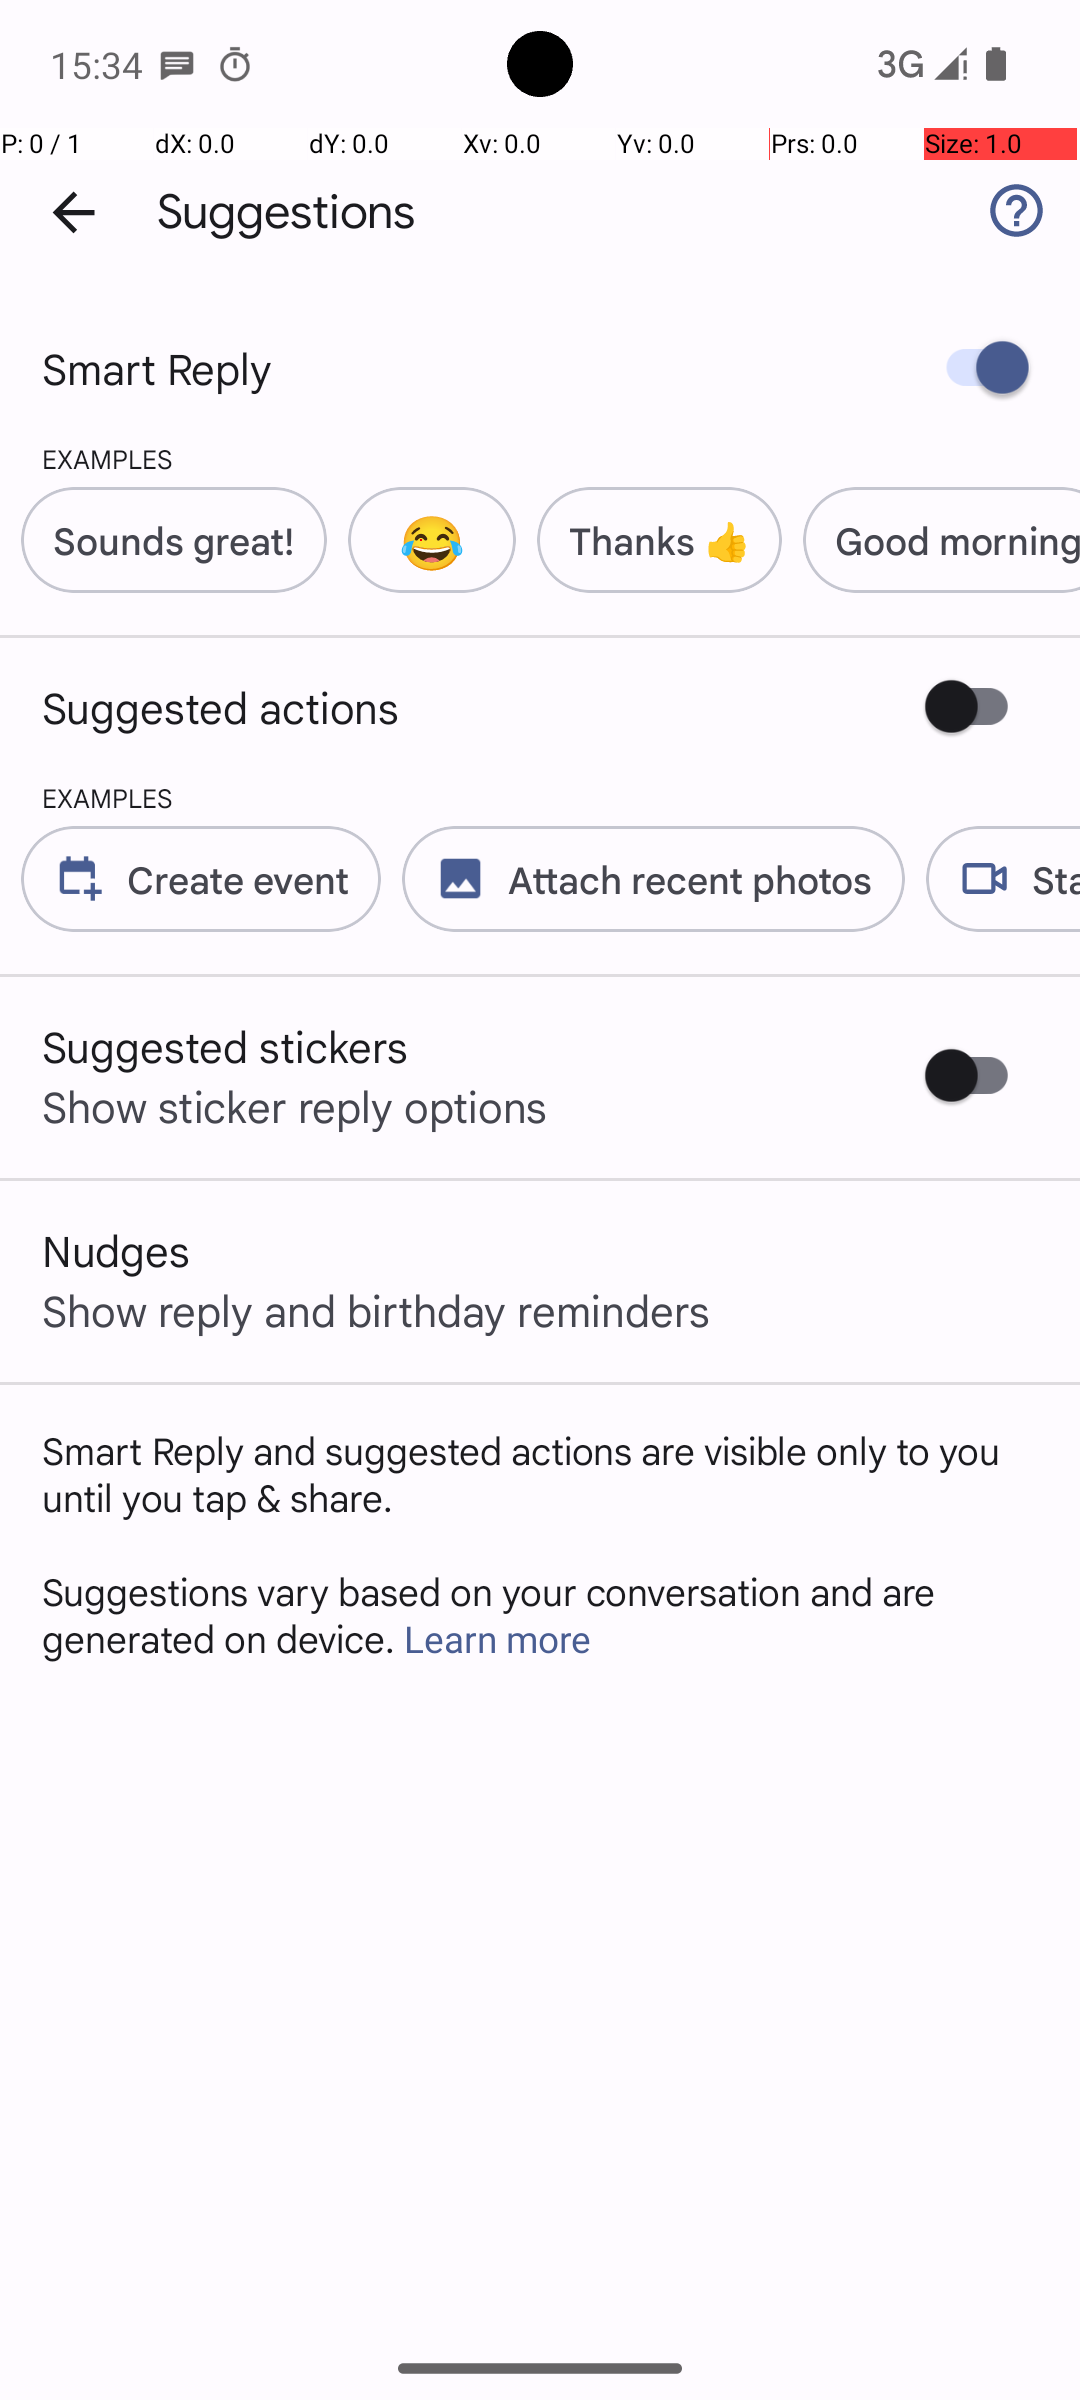 The width and height of the screenshot is (1080, 2400). Describe the element at coordinates (992, 879) in the screenshot. I see `Start video call` at that location.